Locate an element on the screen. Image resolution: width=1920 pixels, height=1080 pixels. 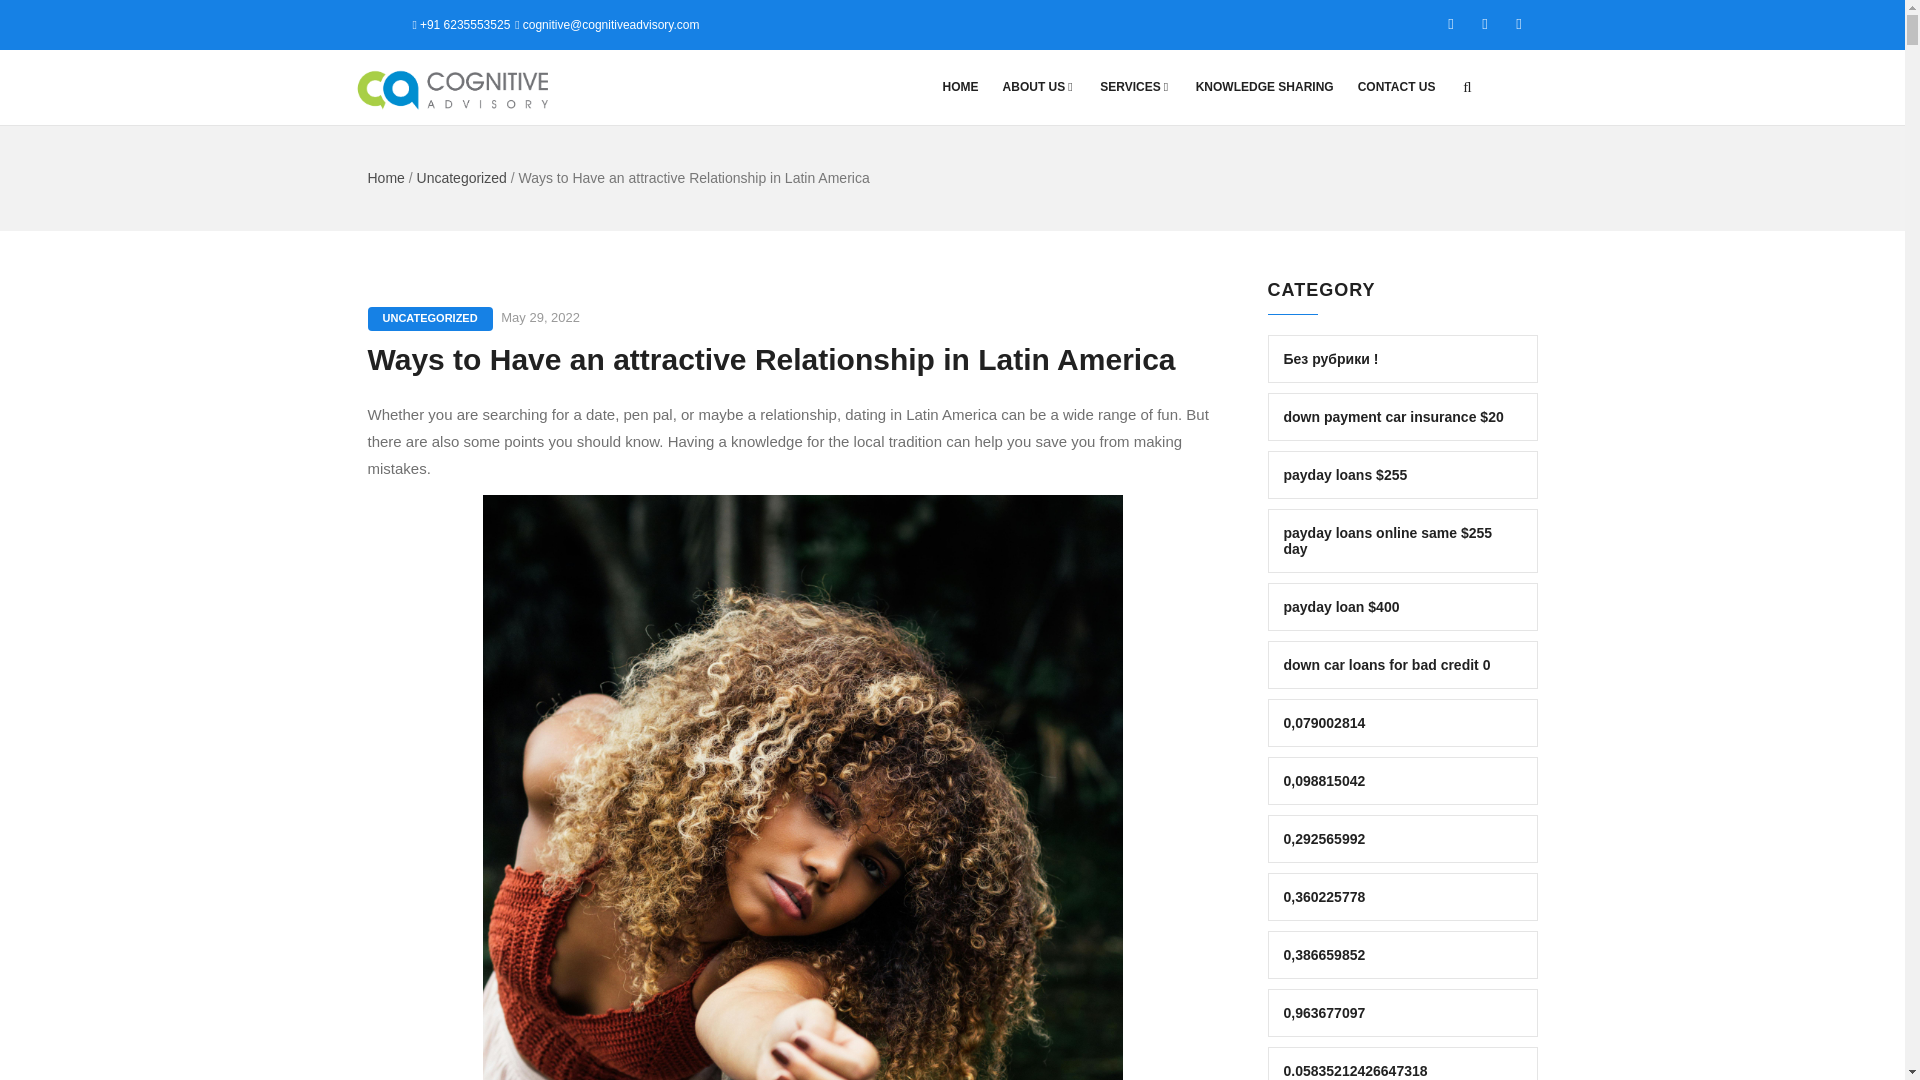
May 29, 2022 is located at coordinates (540, 317).